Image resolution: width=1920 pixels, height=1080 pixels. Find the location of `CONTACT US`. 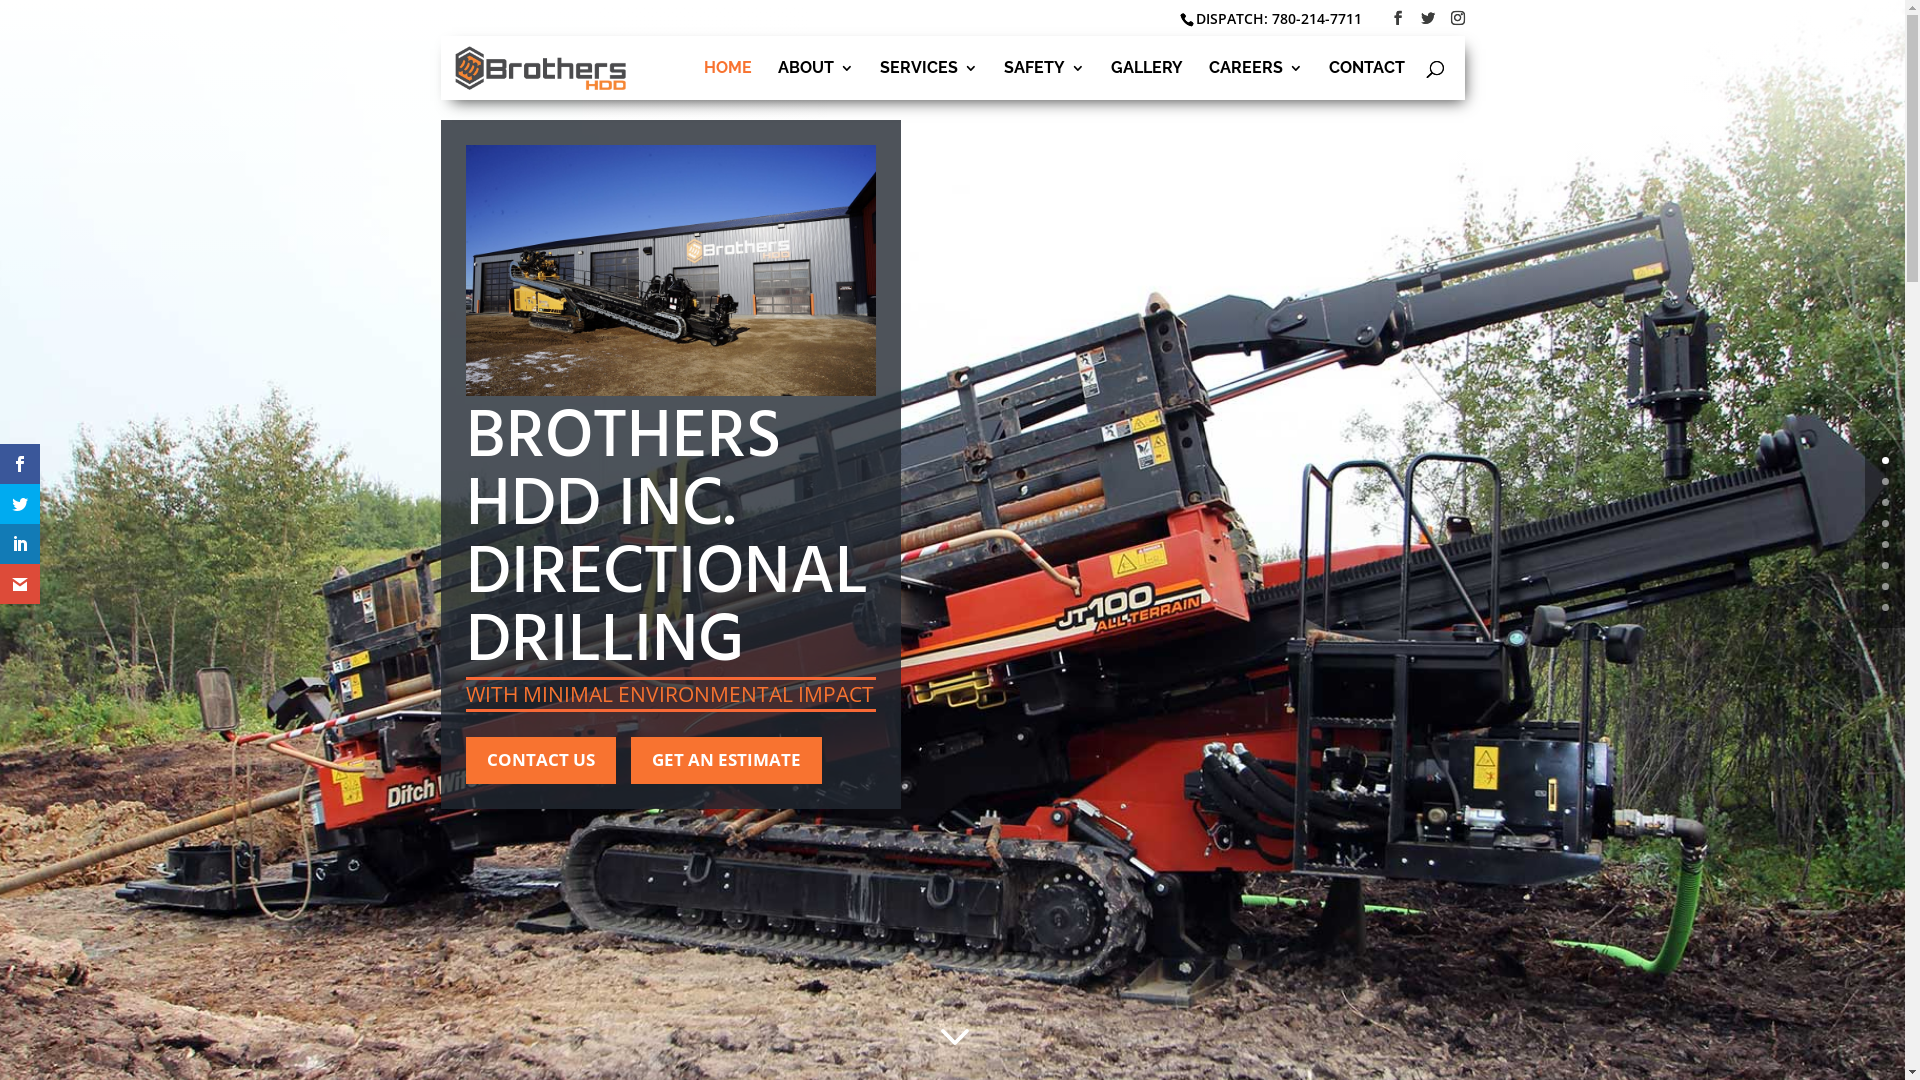

CONTACT US is located at coordinates (541, 760).